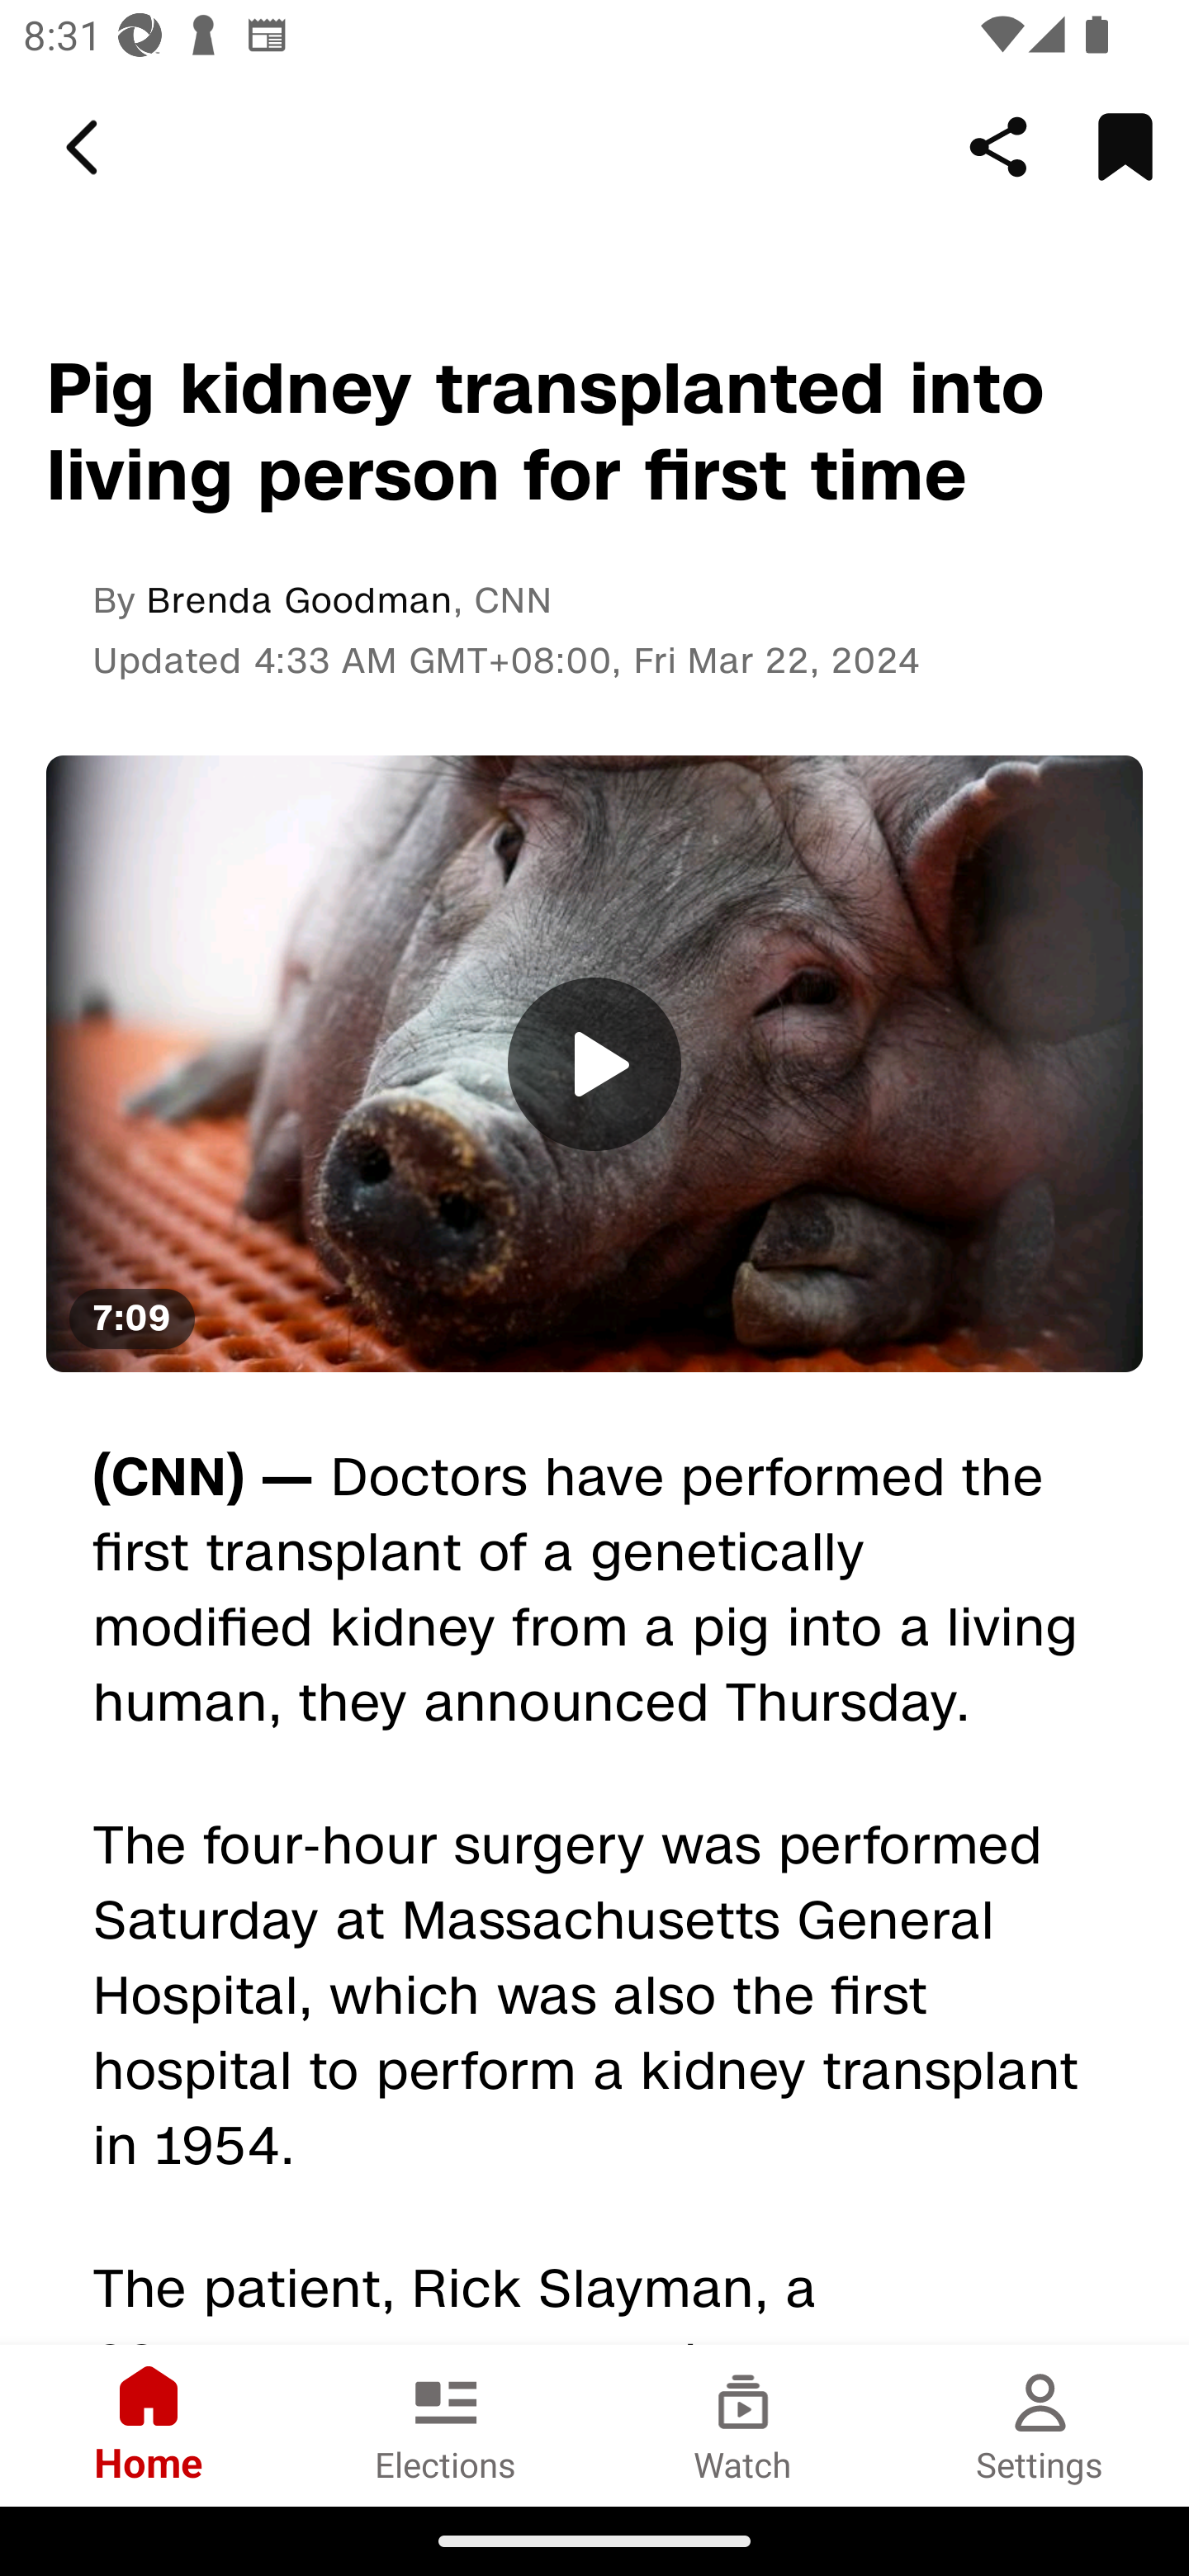  I want to click on Settings, so click(1040, 2425).